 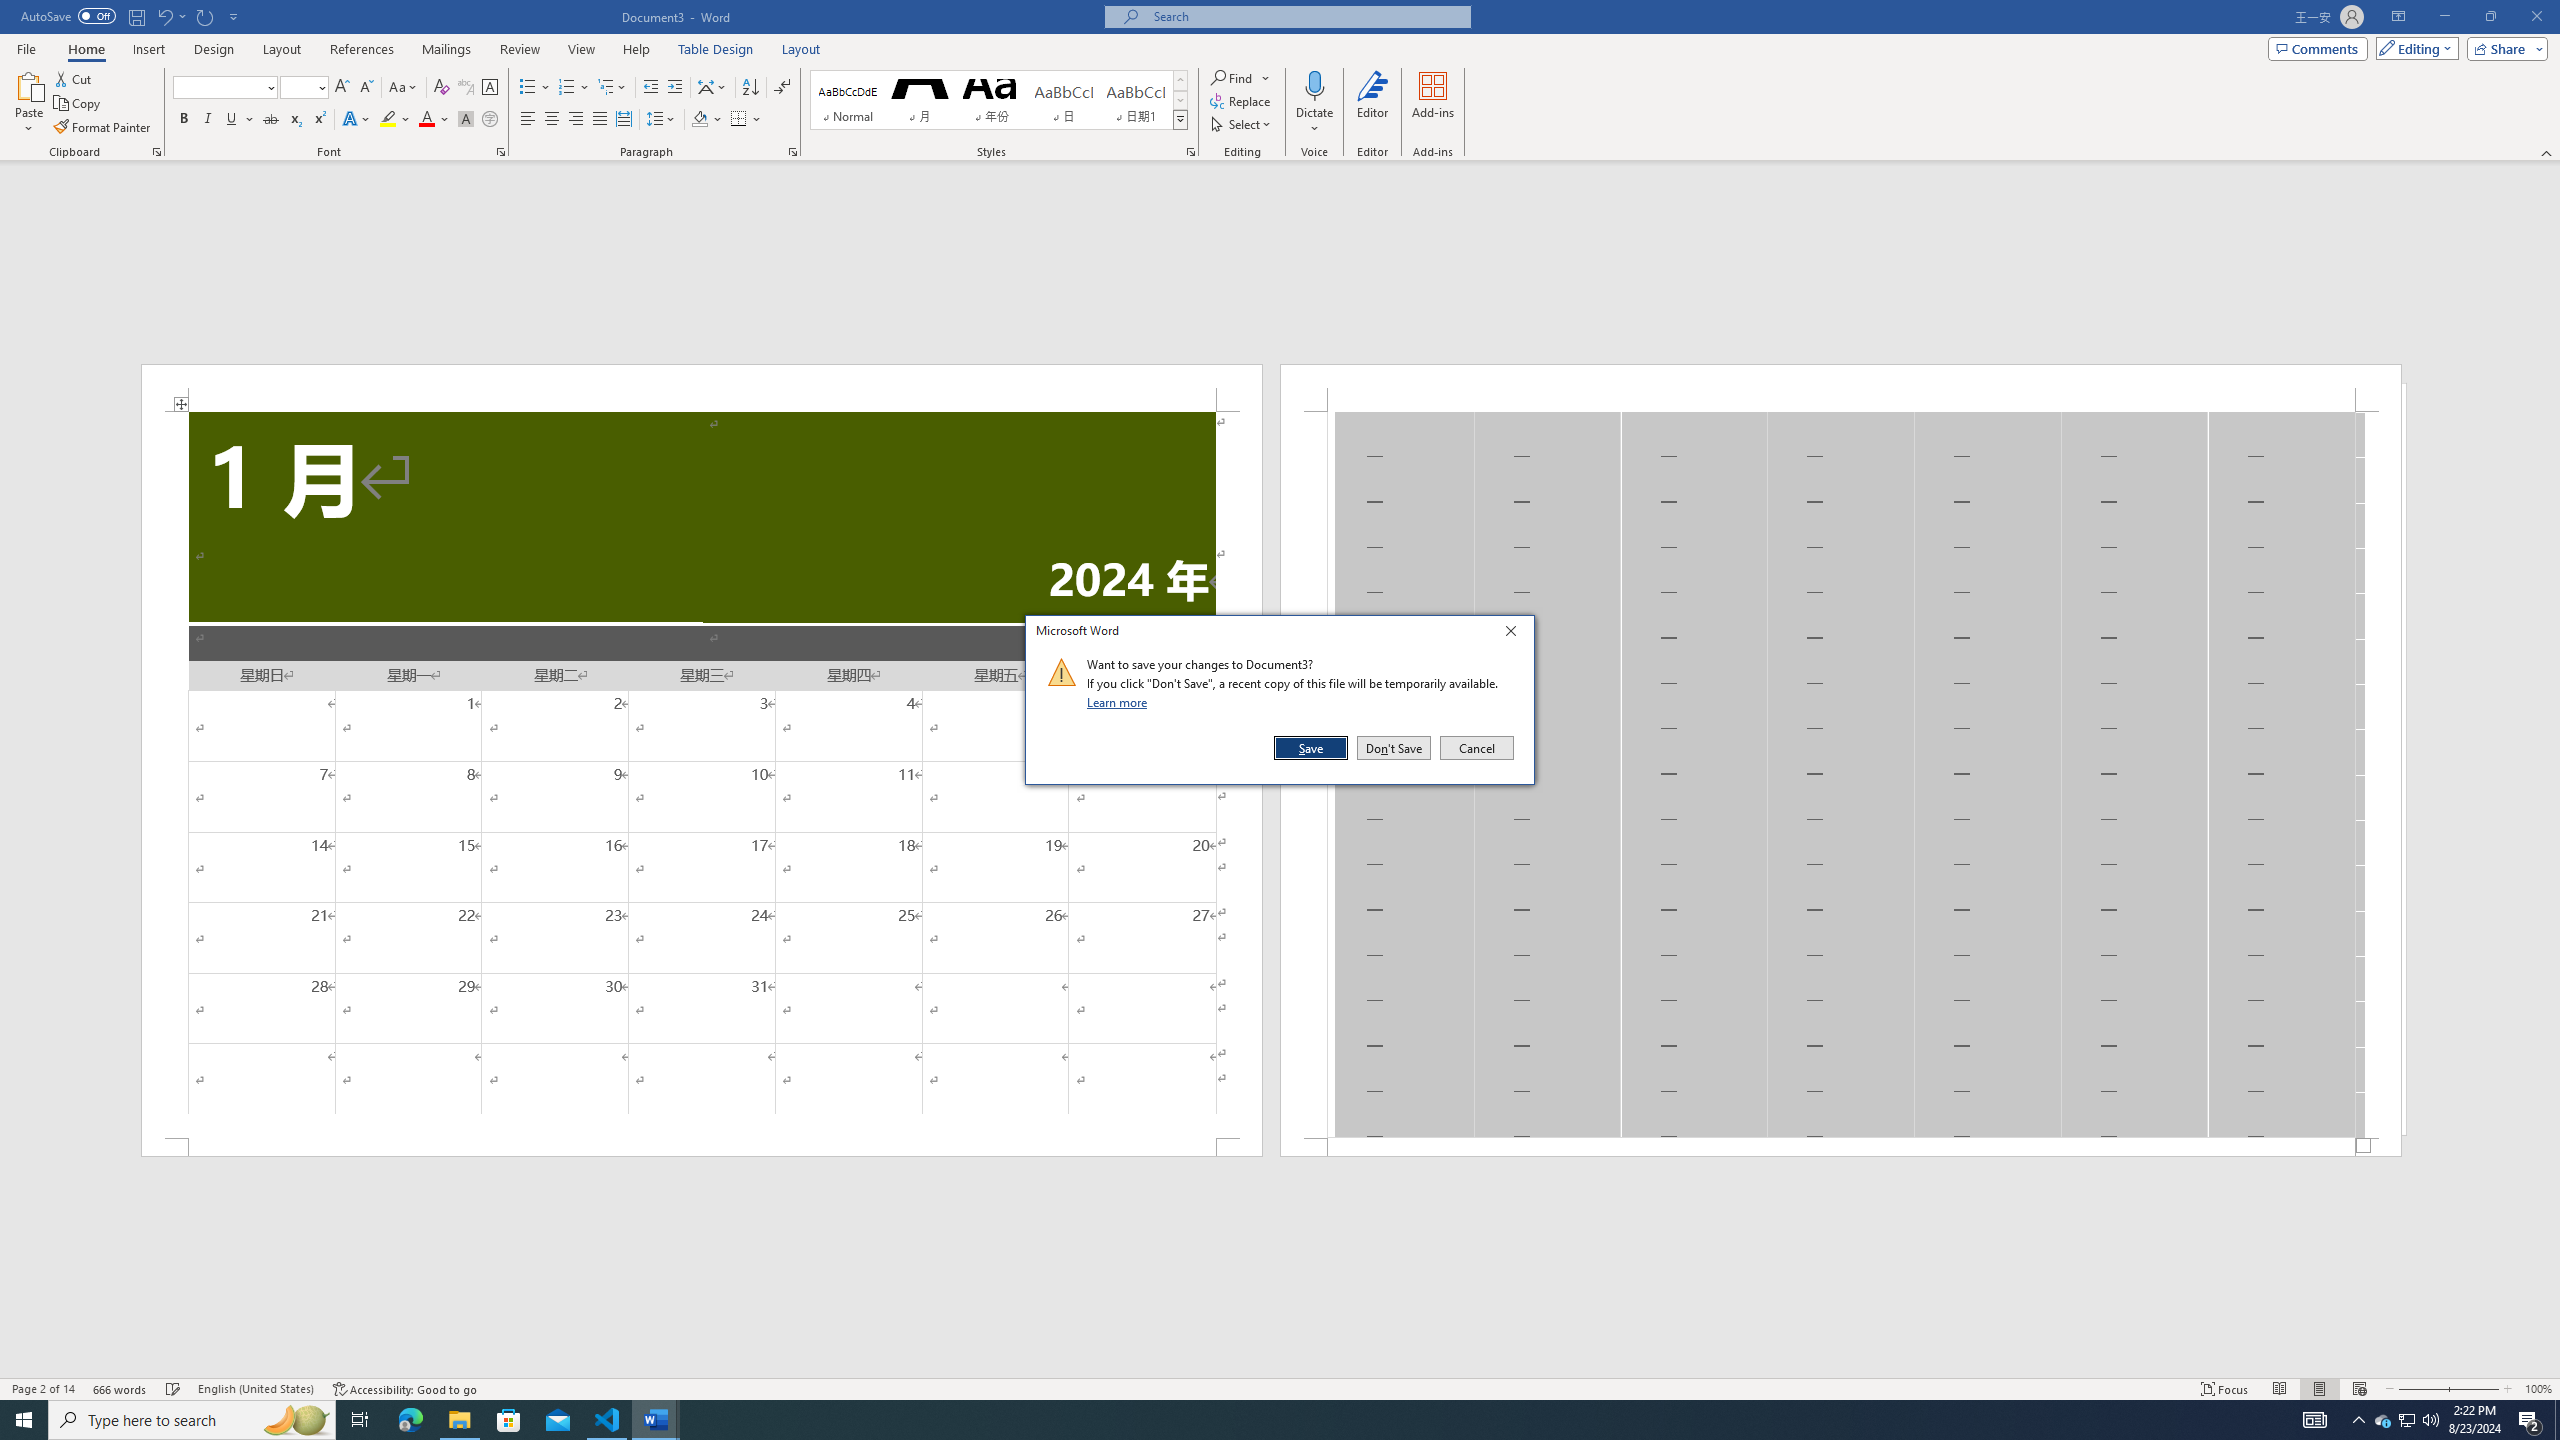 I want to click on Character Shading, so click(x=2408, y=1420).